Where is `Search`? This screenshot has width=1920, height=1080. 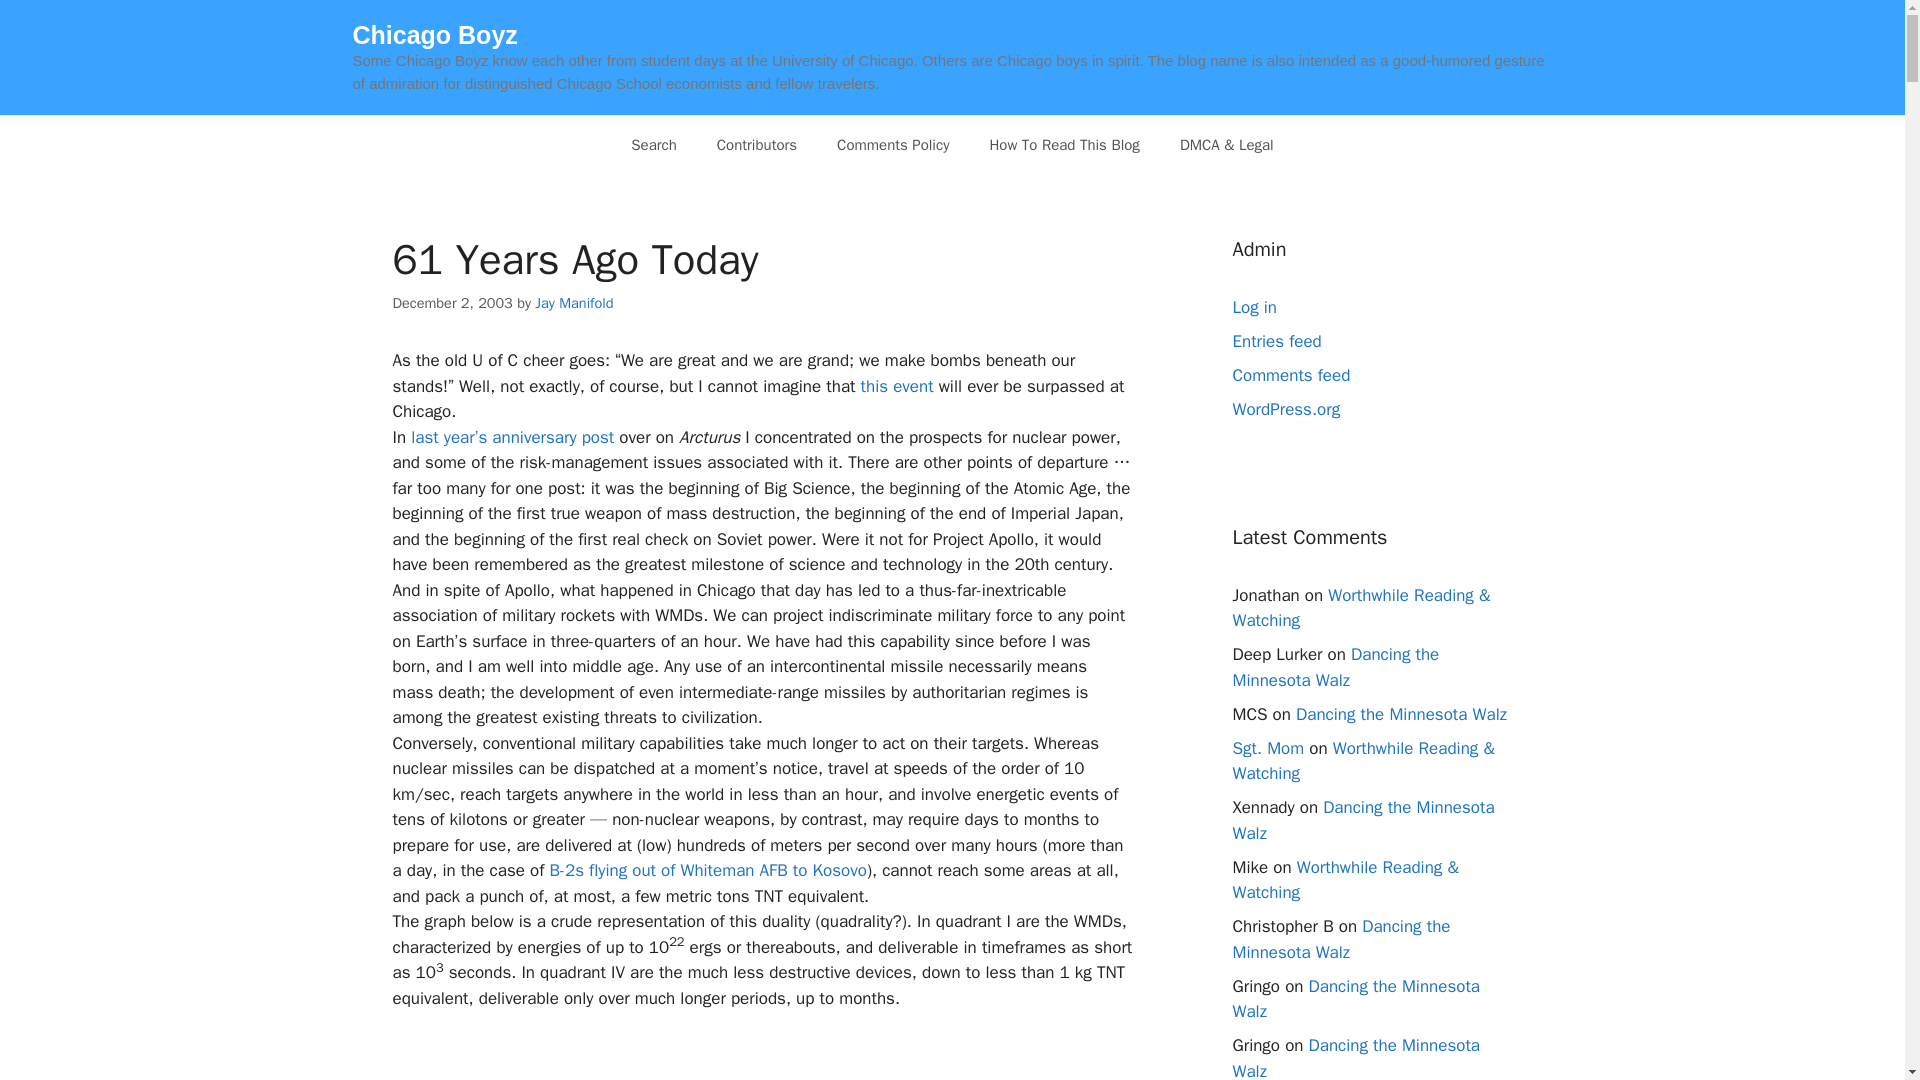 Search is located at coordinates (653, 144).